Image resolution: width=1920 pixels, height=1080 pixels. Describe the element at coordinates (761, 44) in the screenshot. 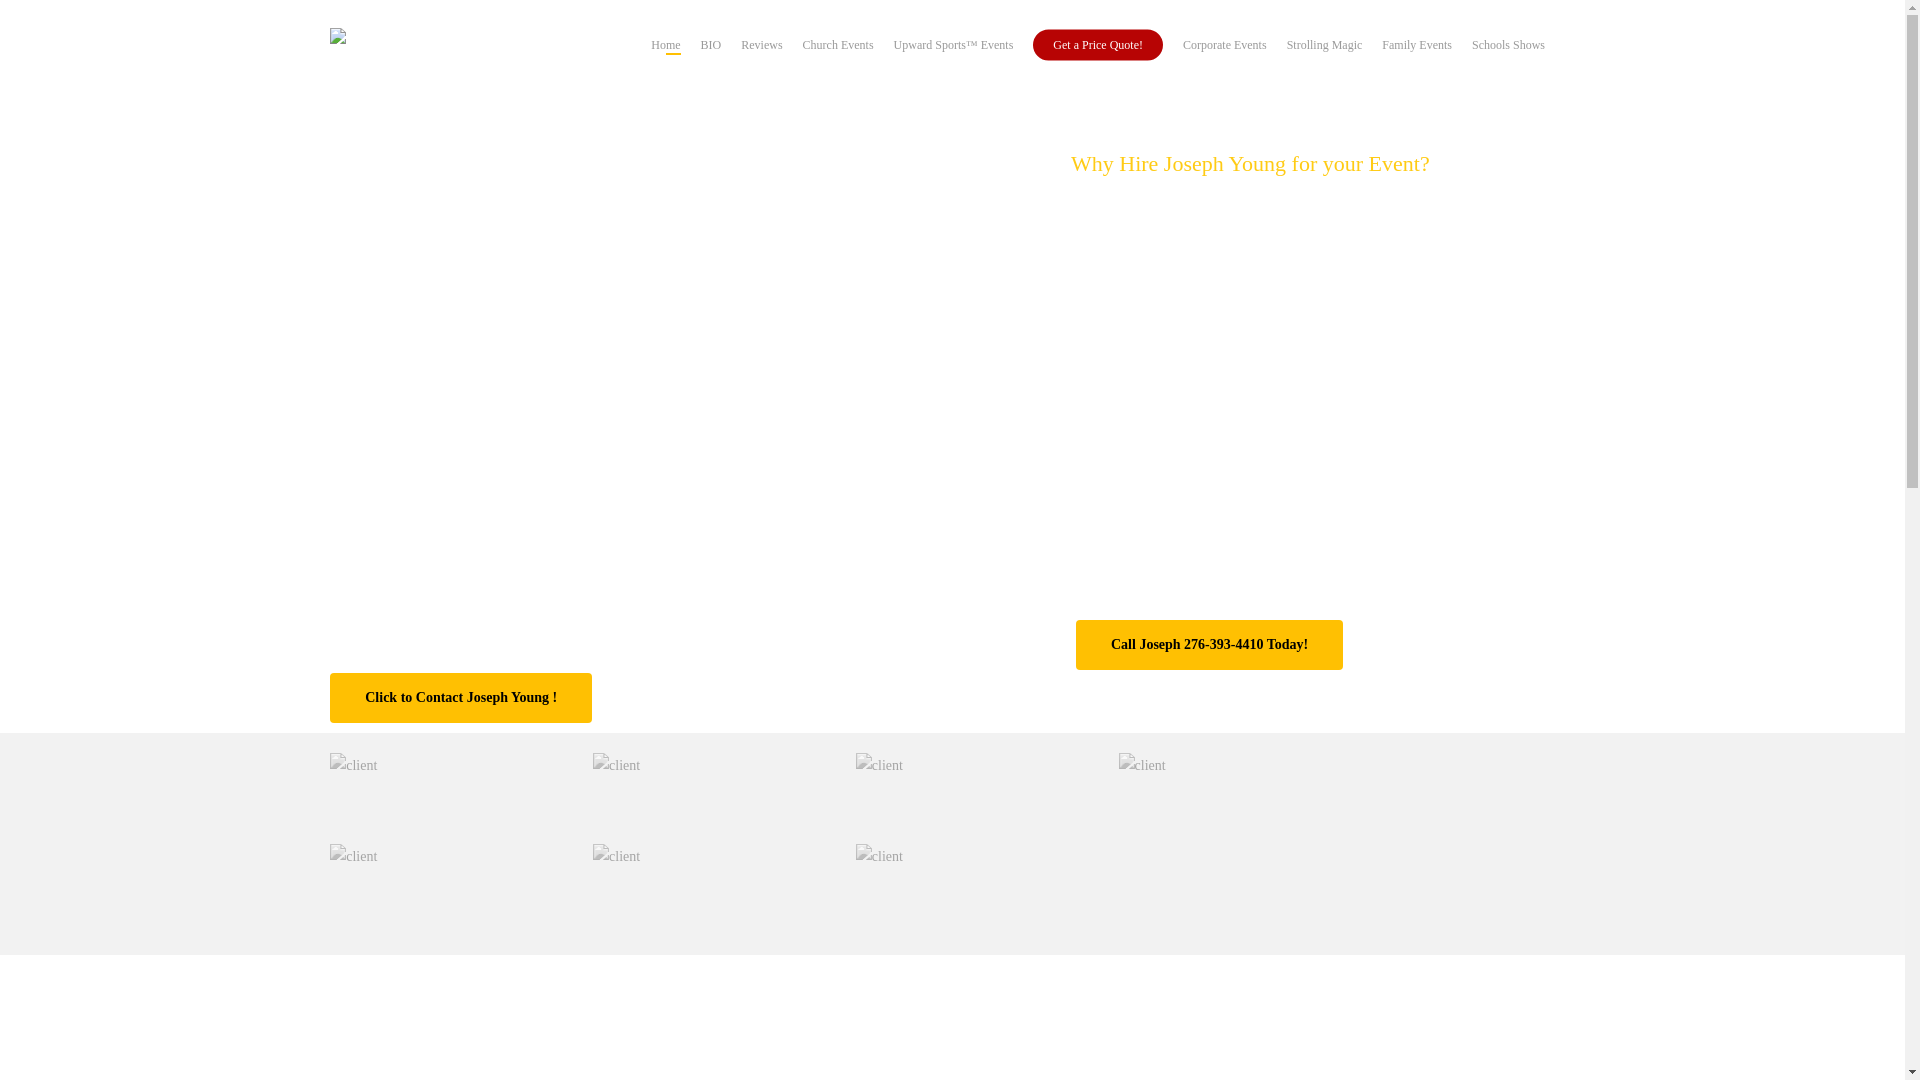

I see `Reviews` at that location.